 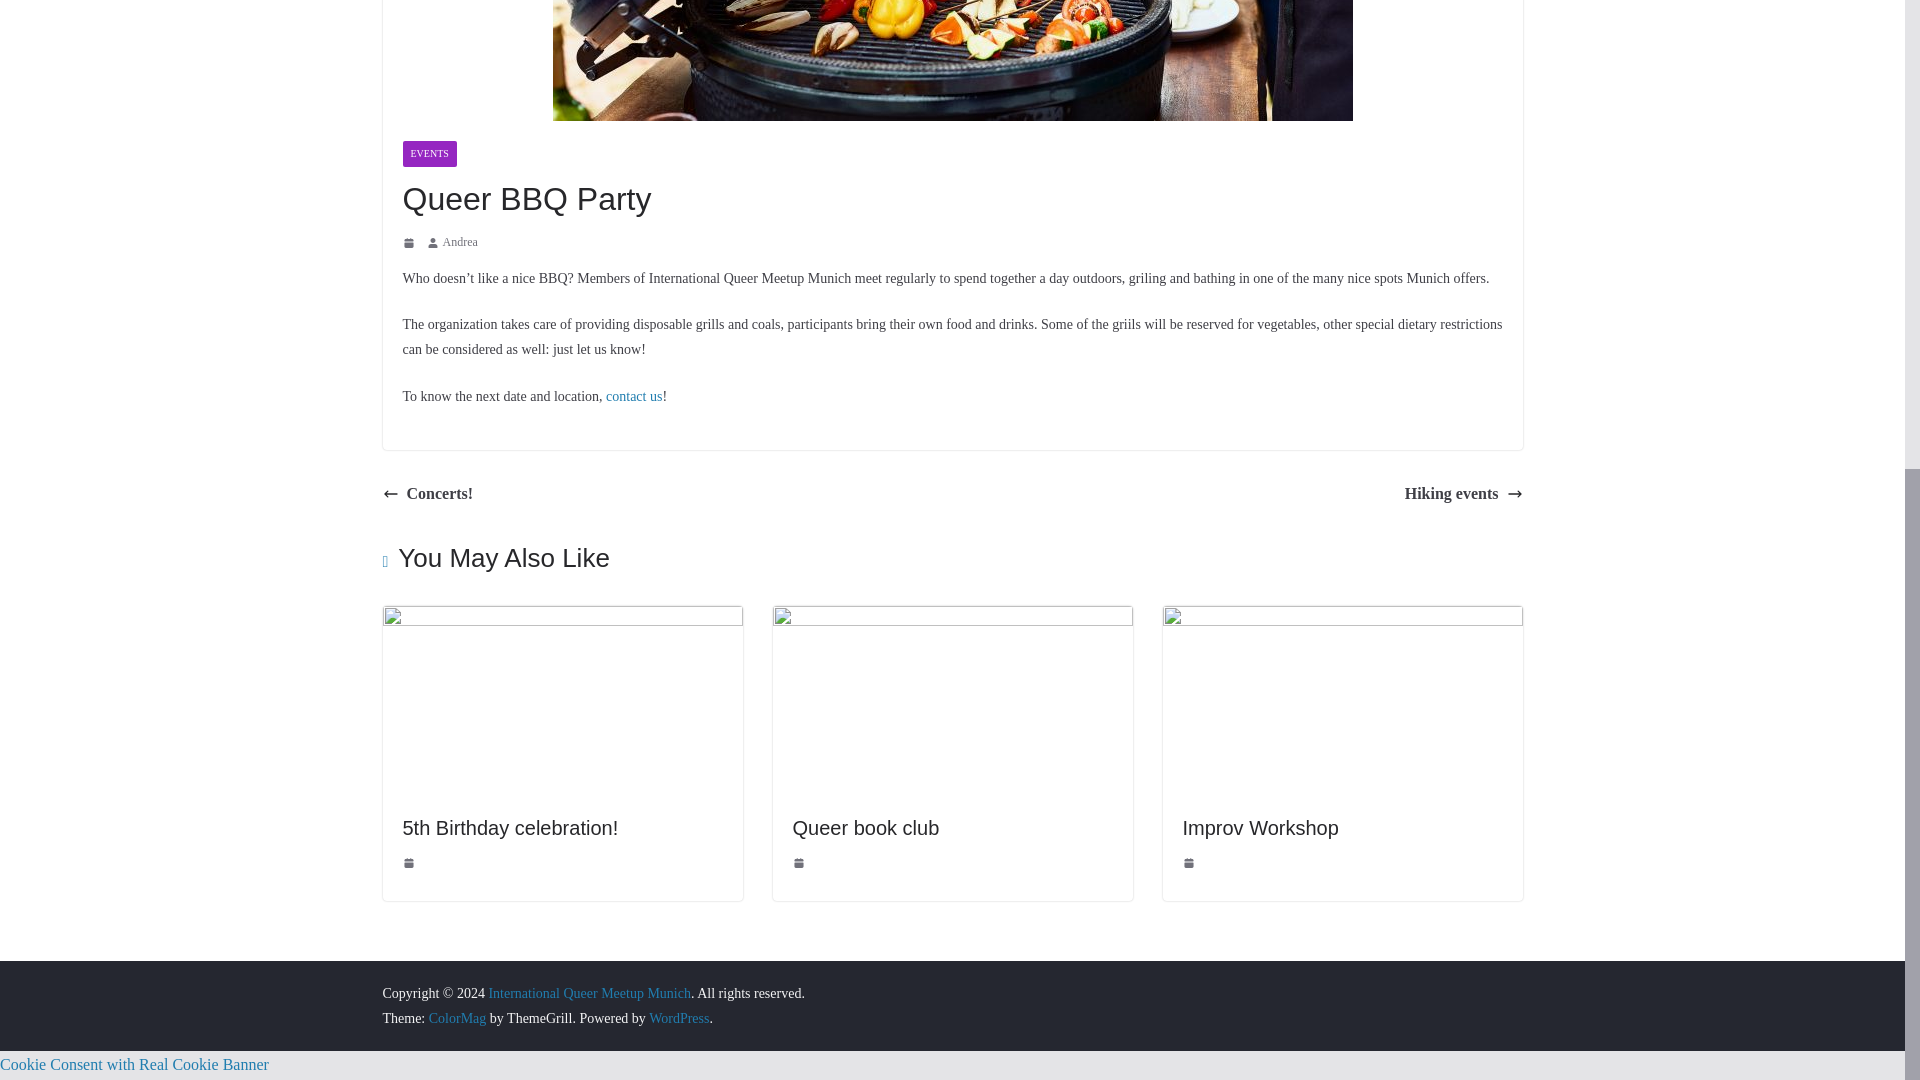 What do you see at coordinates (952, 619) in the screenshot?
I see `Queer book club` at bounding box center [952, 619].